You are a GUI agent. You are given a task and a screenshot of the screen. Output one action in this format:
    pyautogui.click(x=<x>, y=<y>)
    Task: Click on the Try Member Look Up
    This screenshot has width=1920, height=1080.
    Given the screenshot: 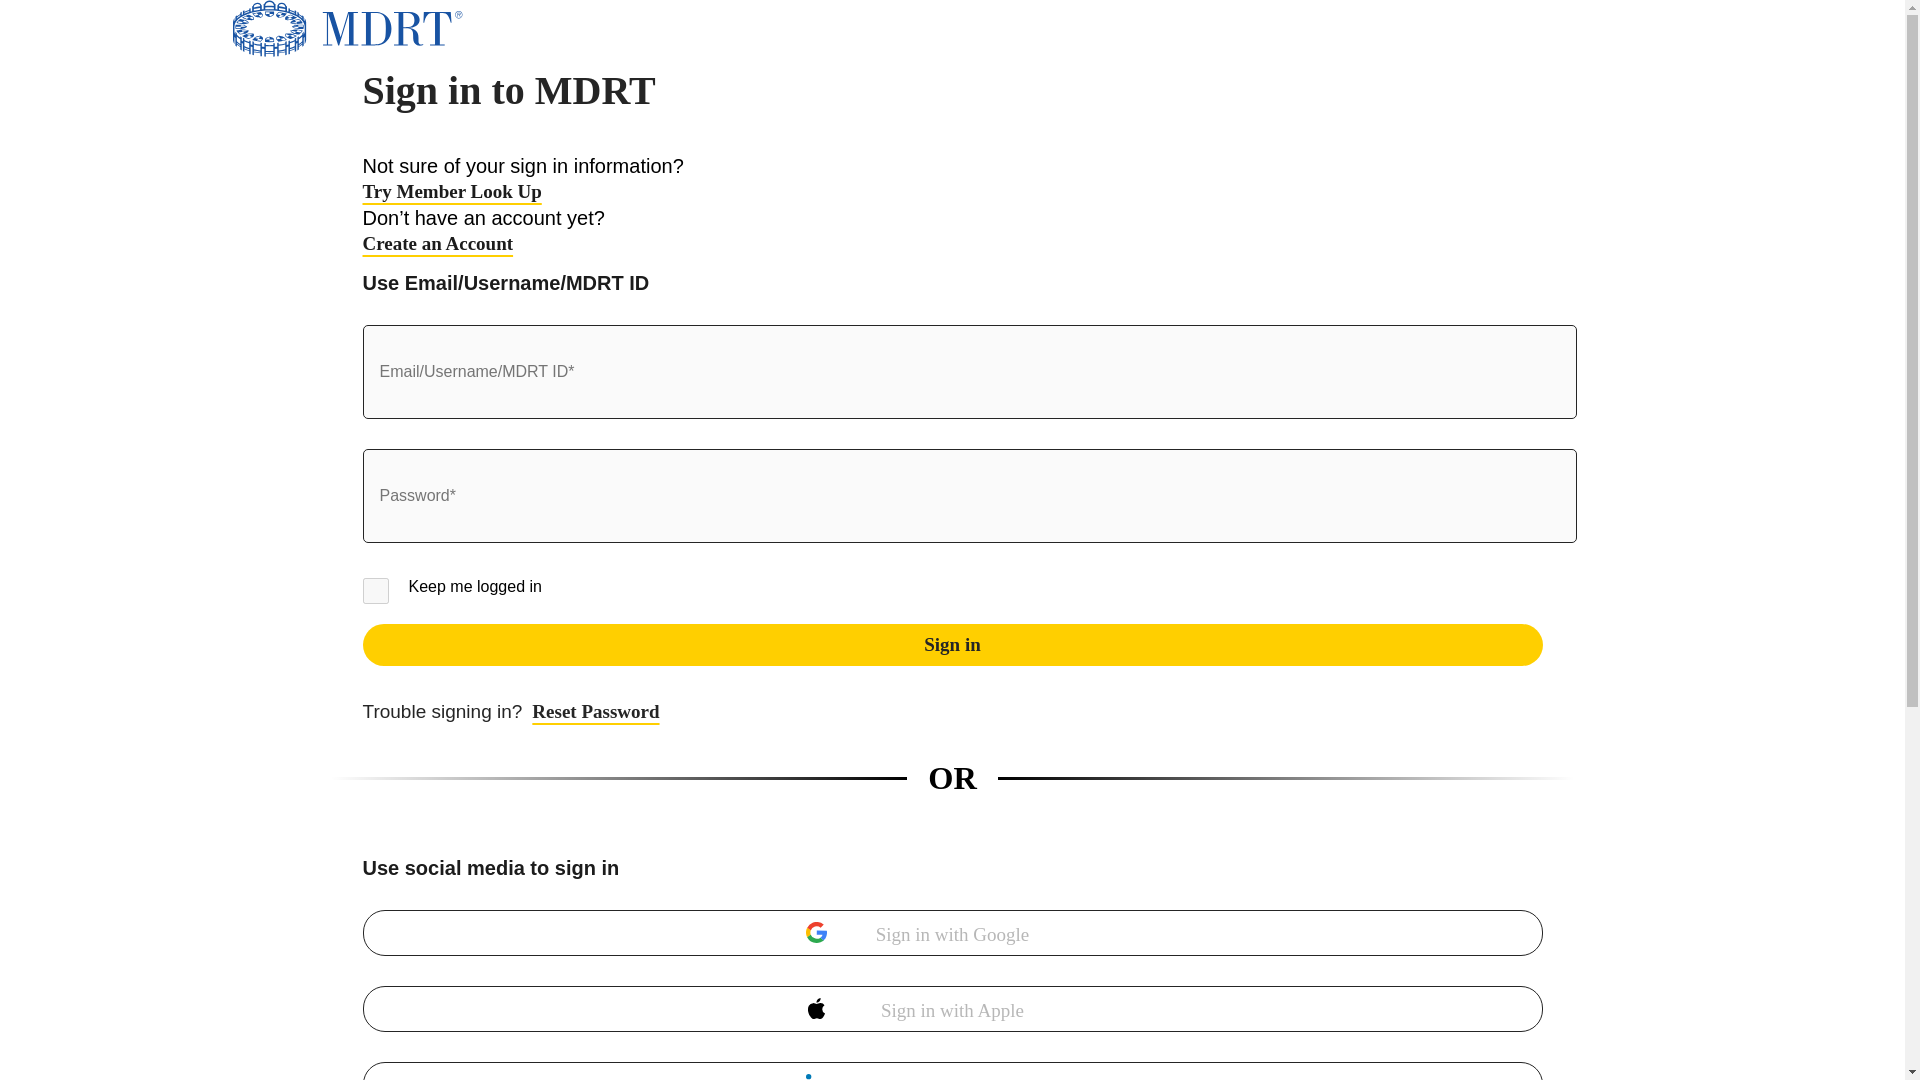 What is the action you would take?
    pyautogui.click(x=452, y=192)
    